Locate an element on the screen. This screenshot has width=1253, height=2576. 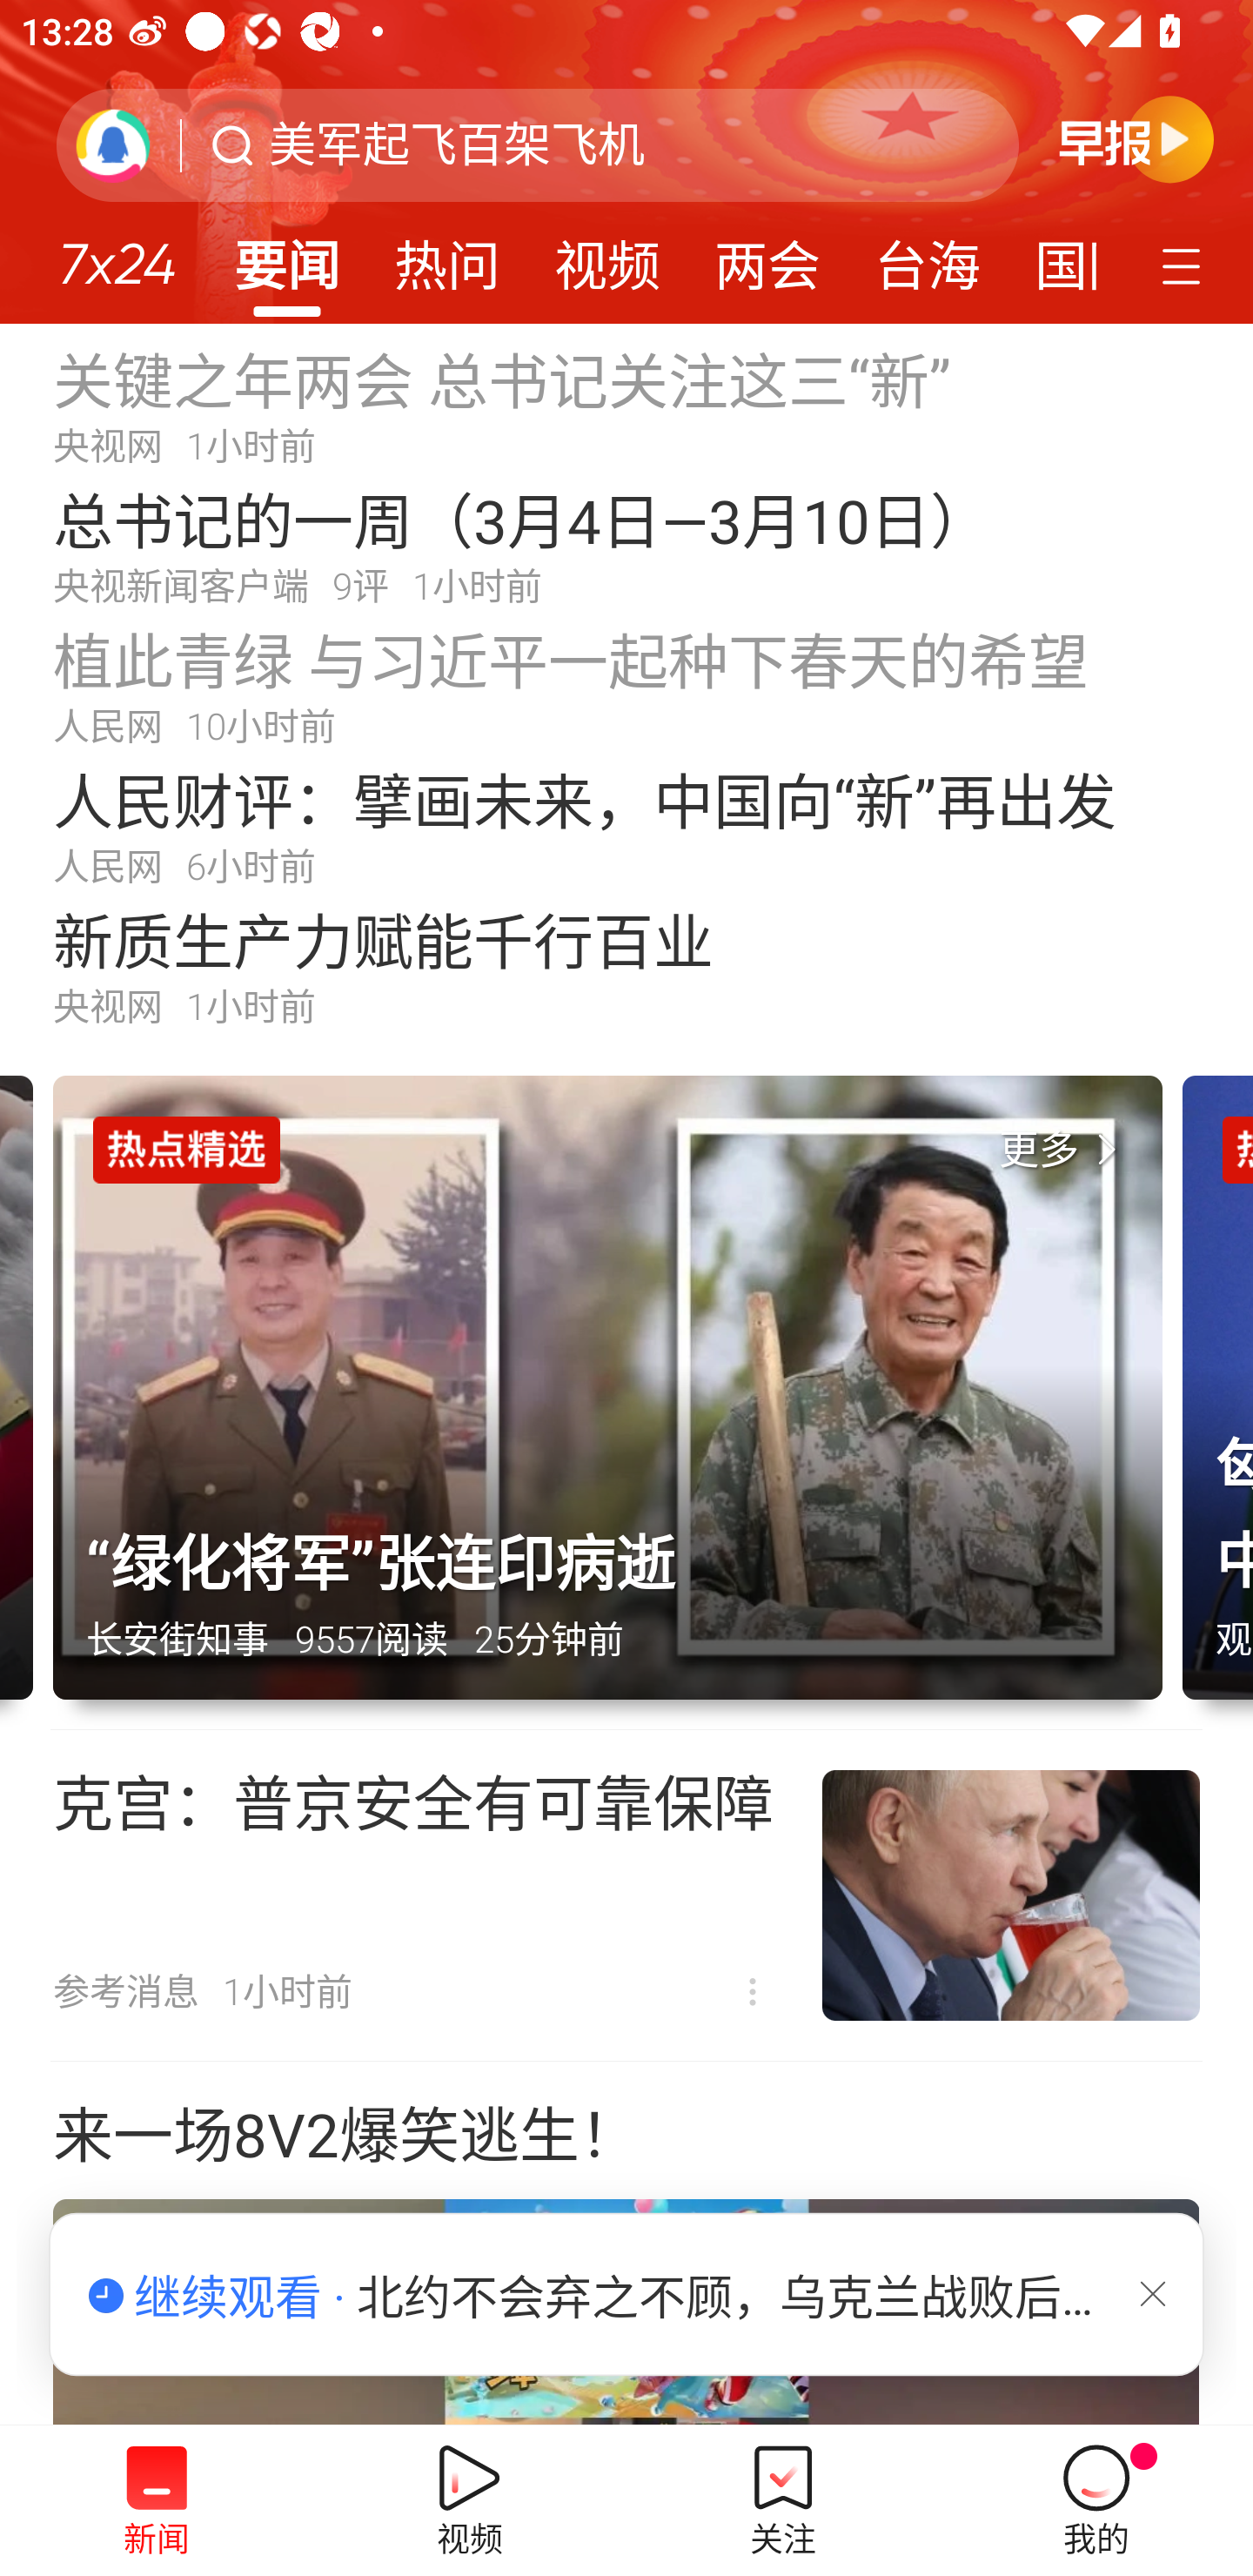
来一场8V2爆笑逃生！ is located at coordinates (626, 2244).